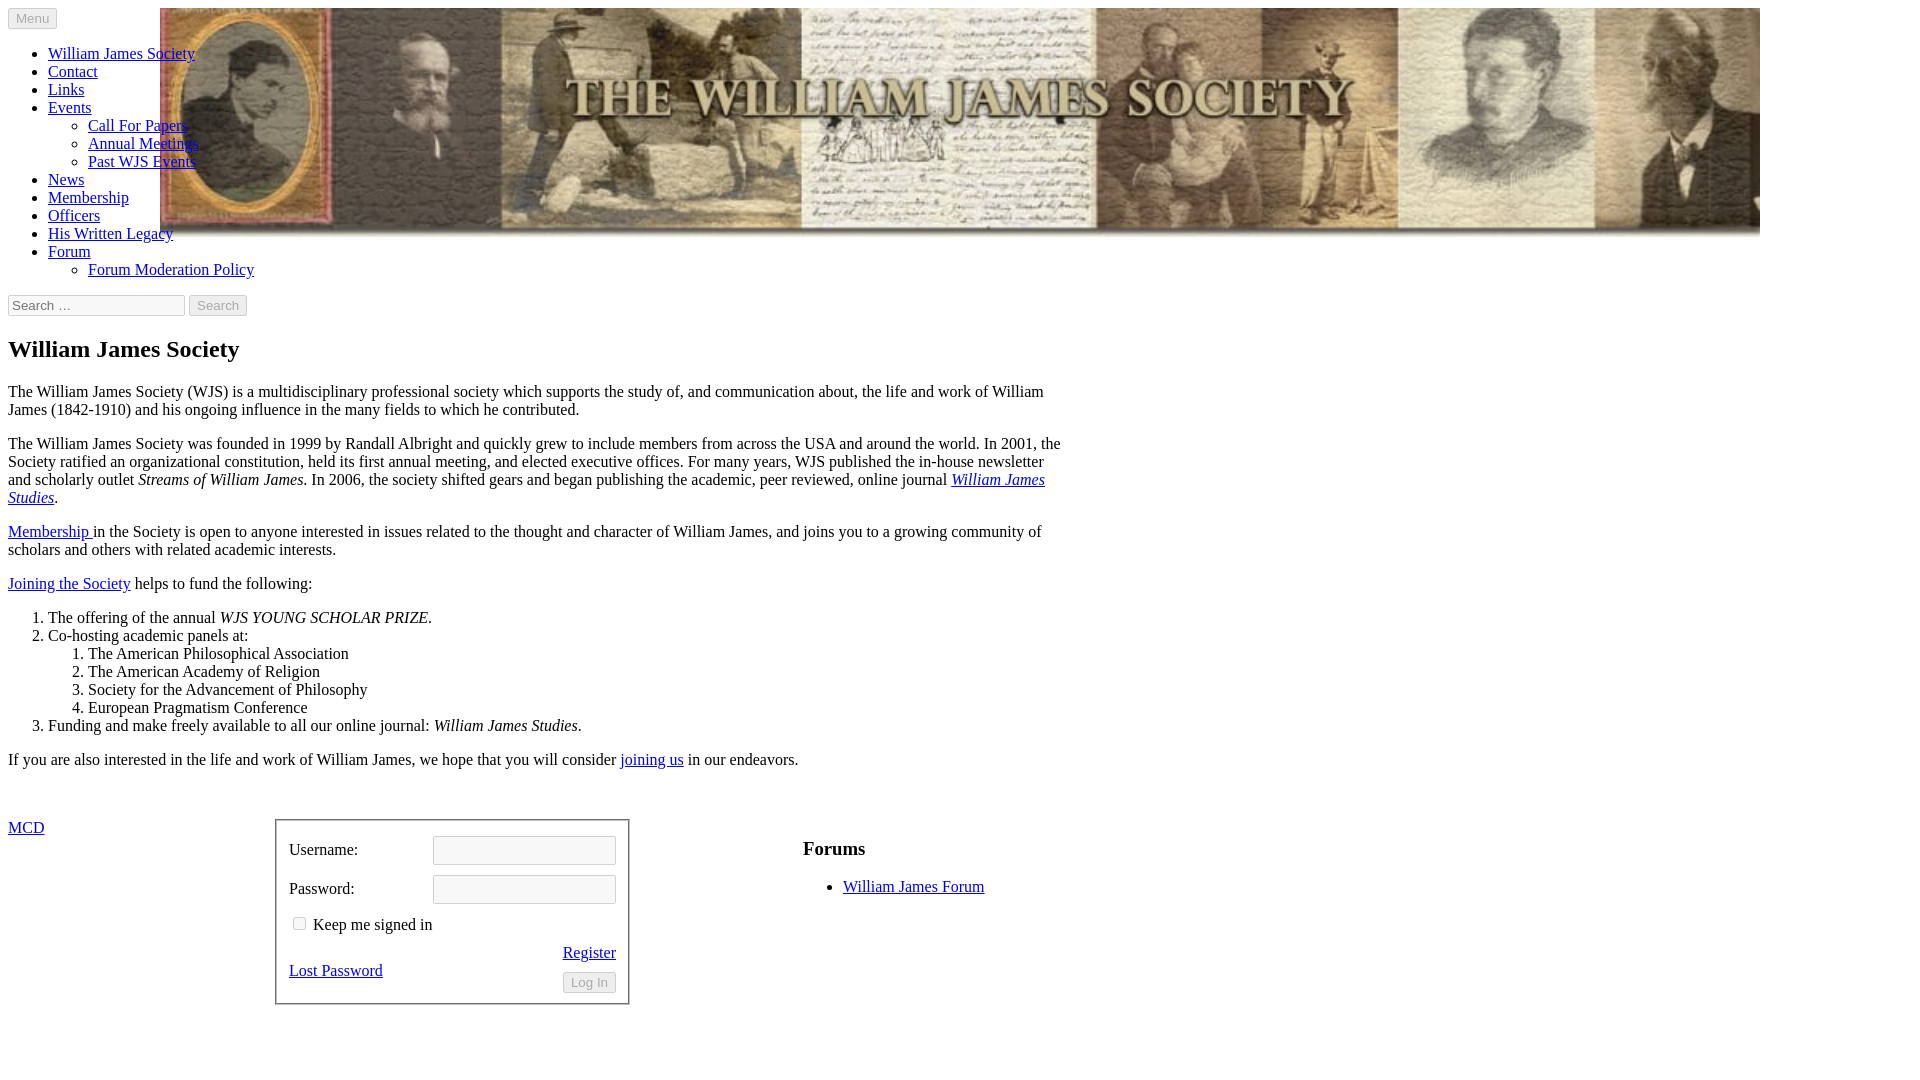  I want to click on William James Studies, so click(526, 488).